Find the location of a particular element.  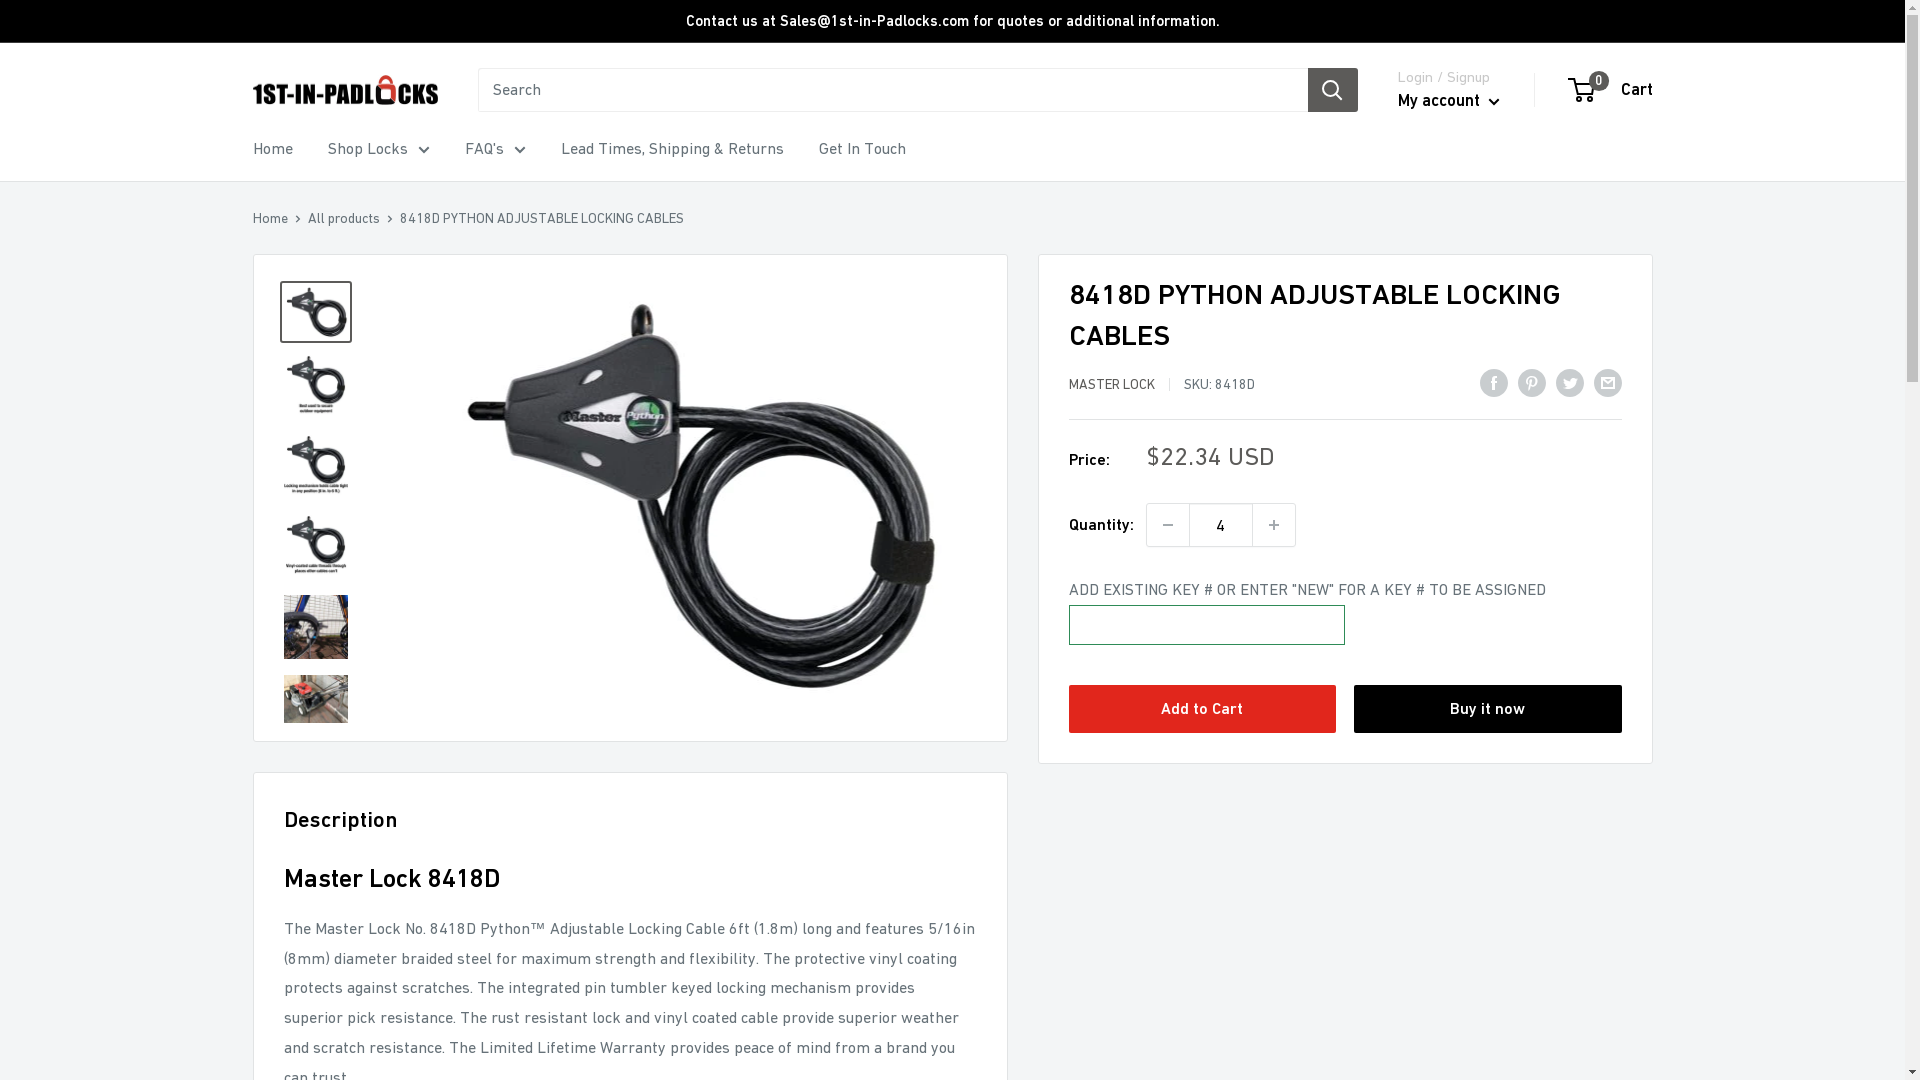

All products is located at coordinates (344, 218).